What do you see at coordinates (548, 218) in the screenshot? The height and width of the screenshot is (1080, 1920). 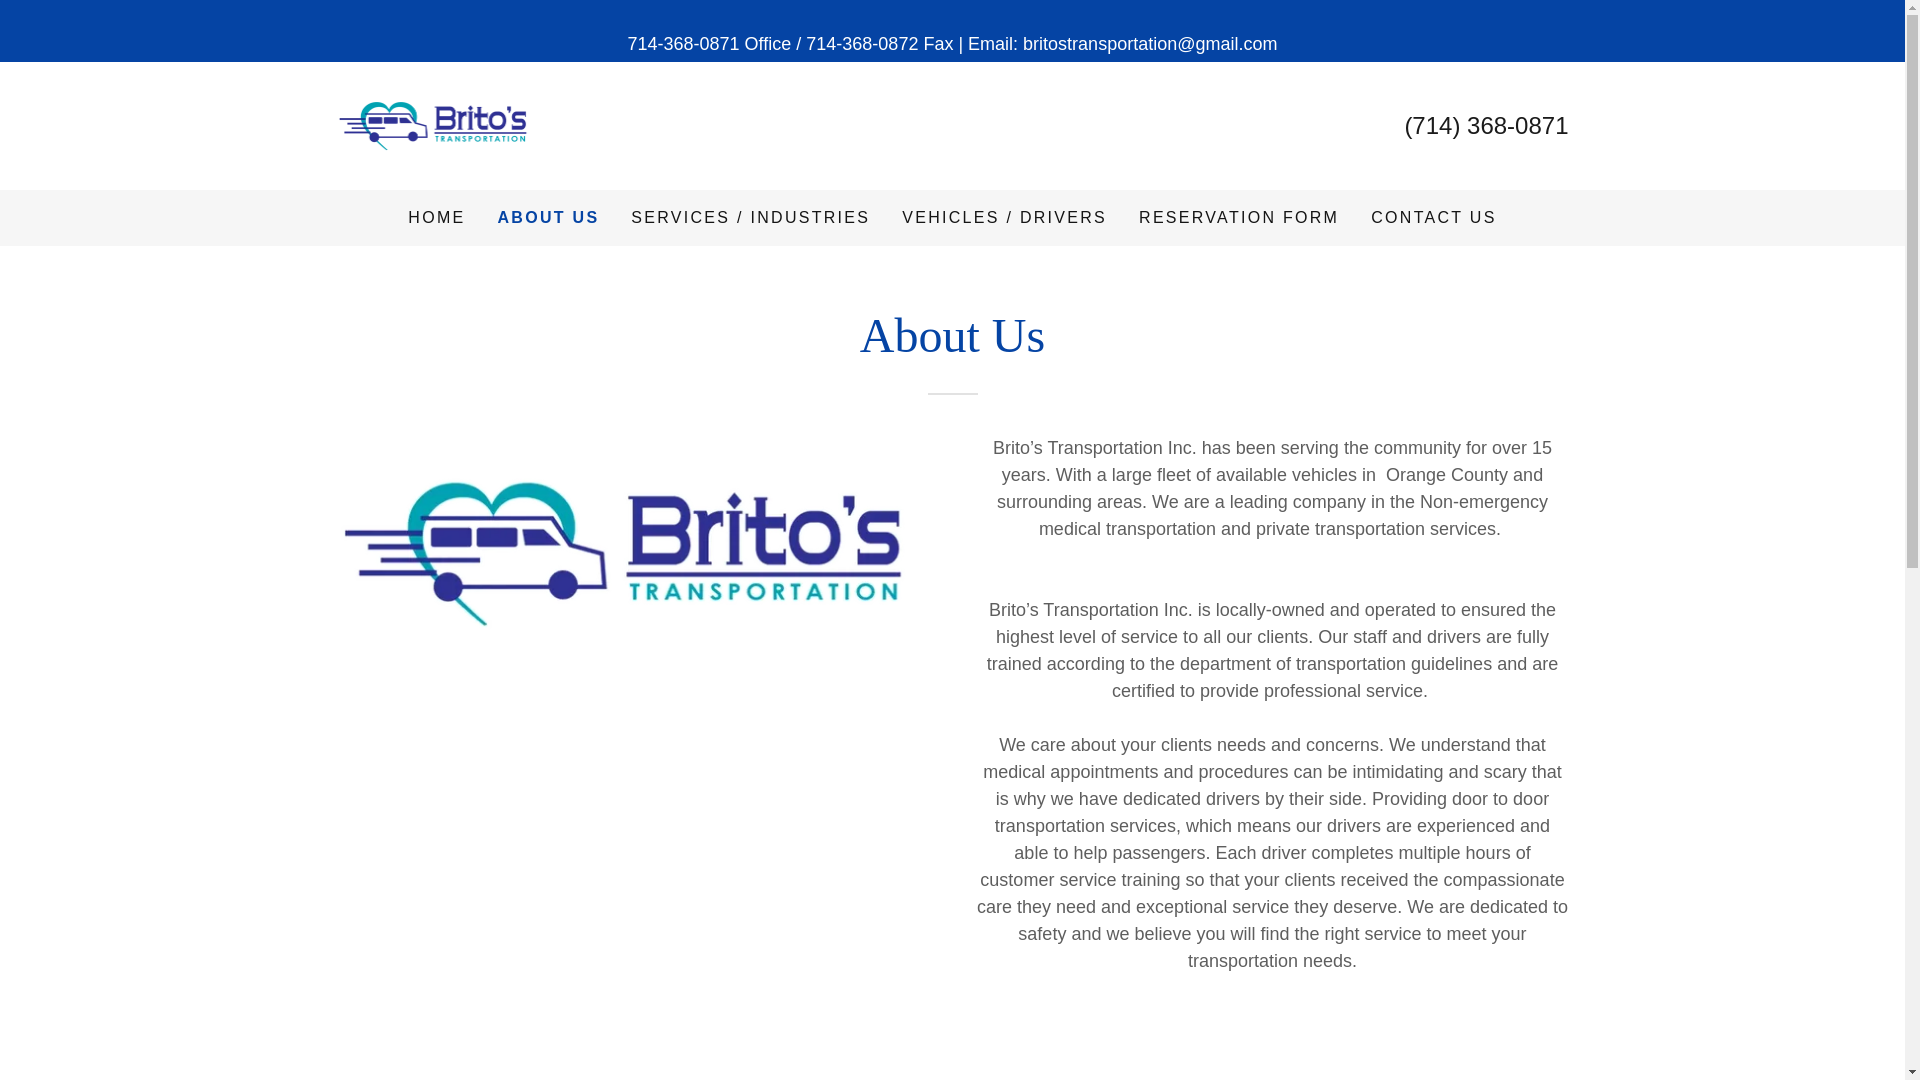 I see `ABOUT US` at bounding box center [548, 218].